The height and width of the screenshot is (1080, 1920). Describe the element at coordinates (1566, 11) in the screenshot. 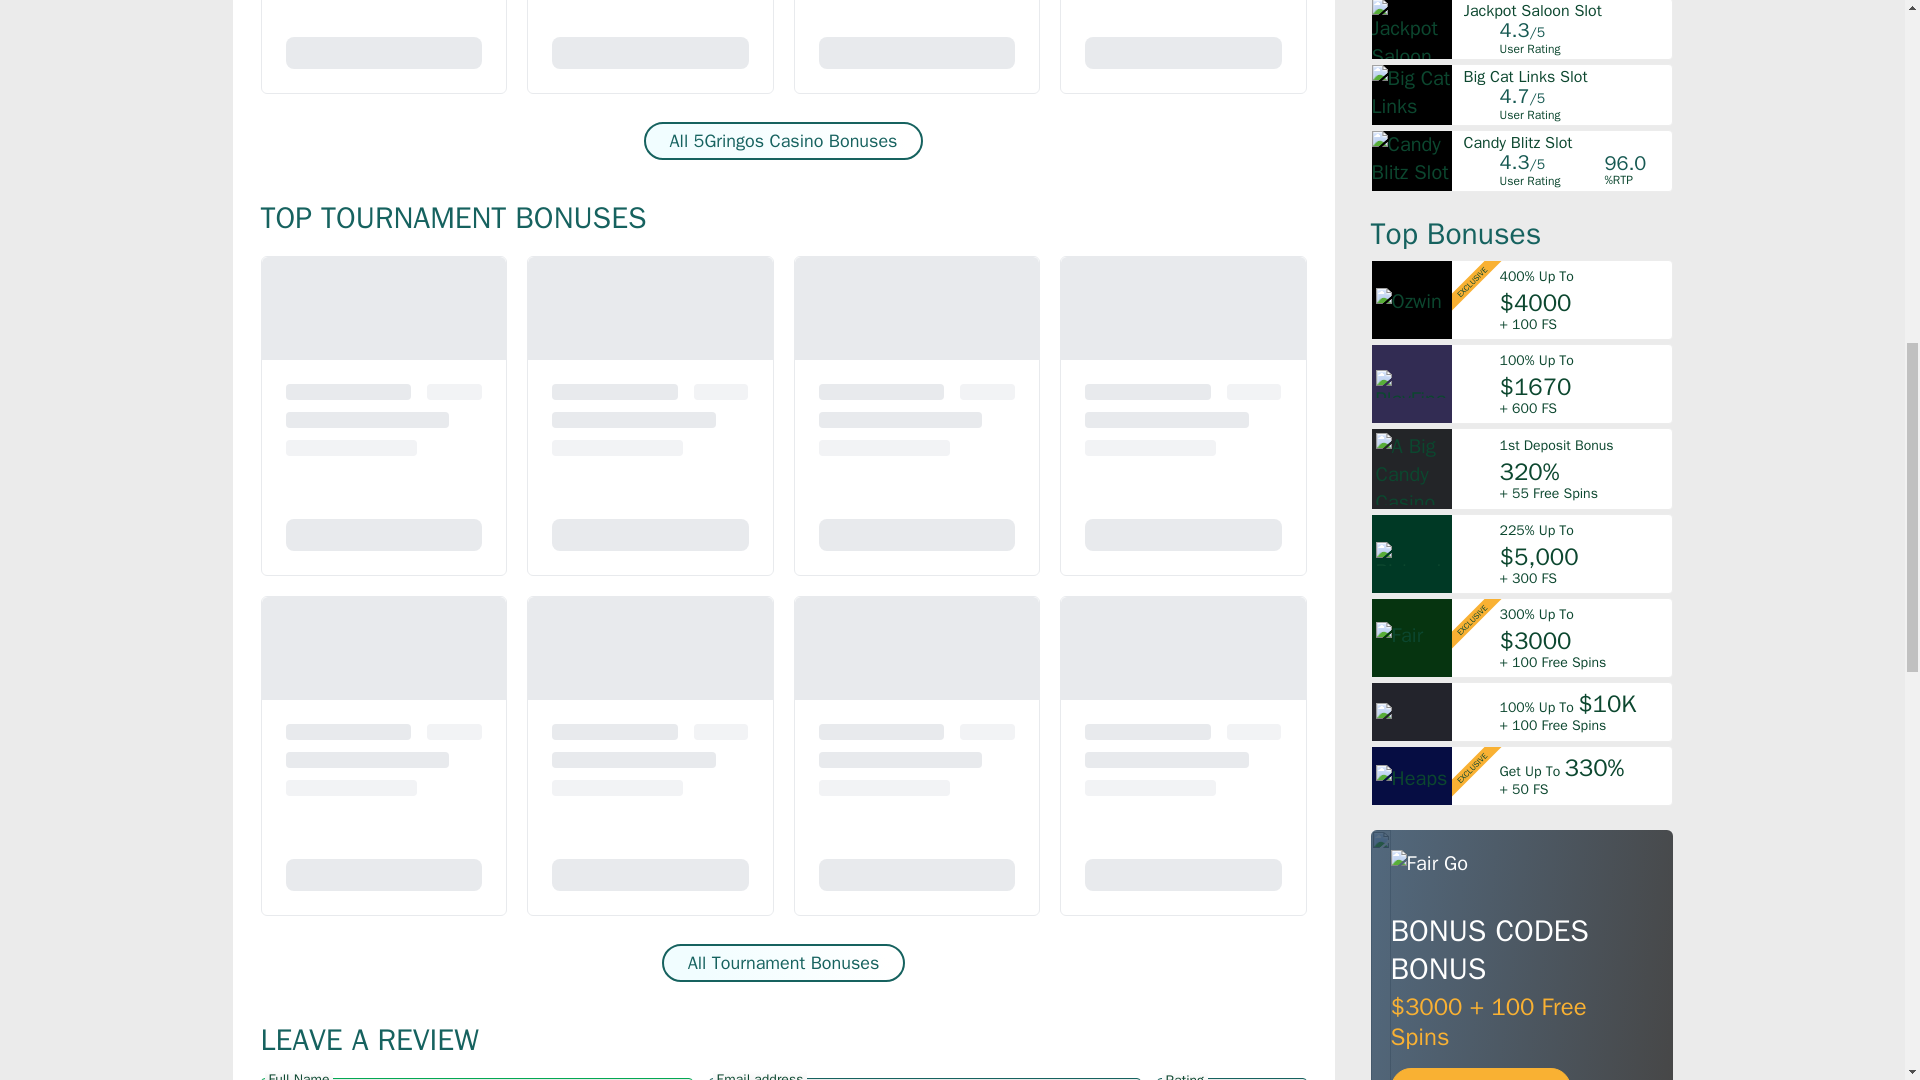

I see `Jackpot Saloon Slot` at that location.